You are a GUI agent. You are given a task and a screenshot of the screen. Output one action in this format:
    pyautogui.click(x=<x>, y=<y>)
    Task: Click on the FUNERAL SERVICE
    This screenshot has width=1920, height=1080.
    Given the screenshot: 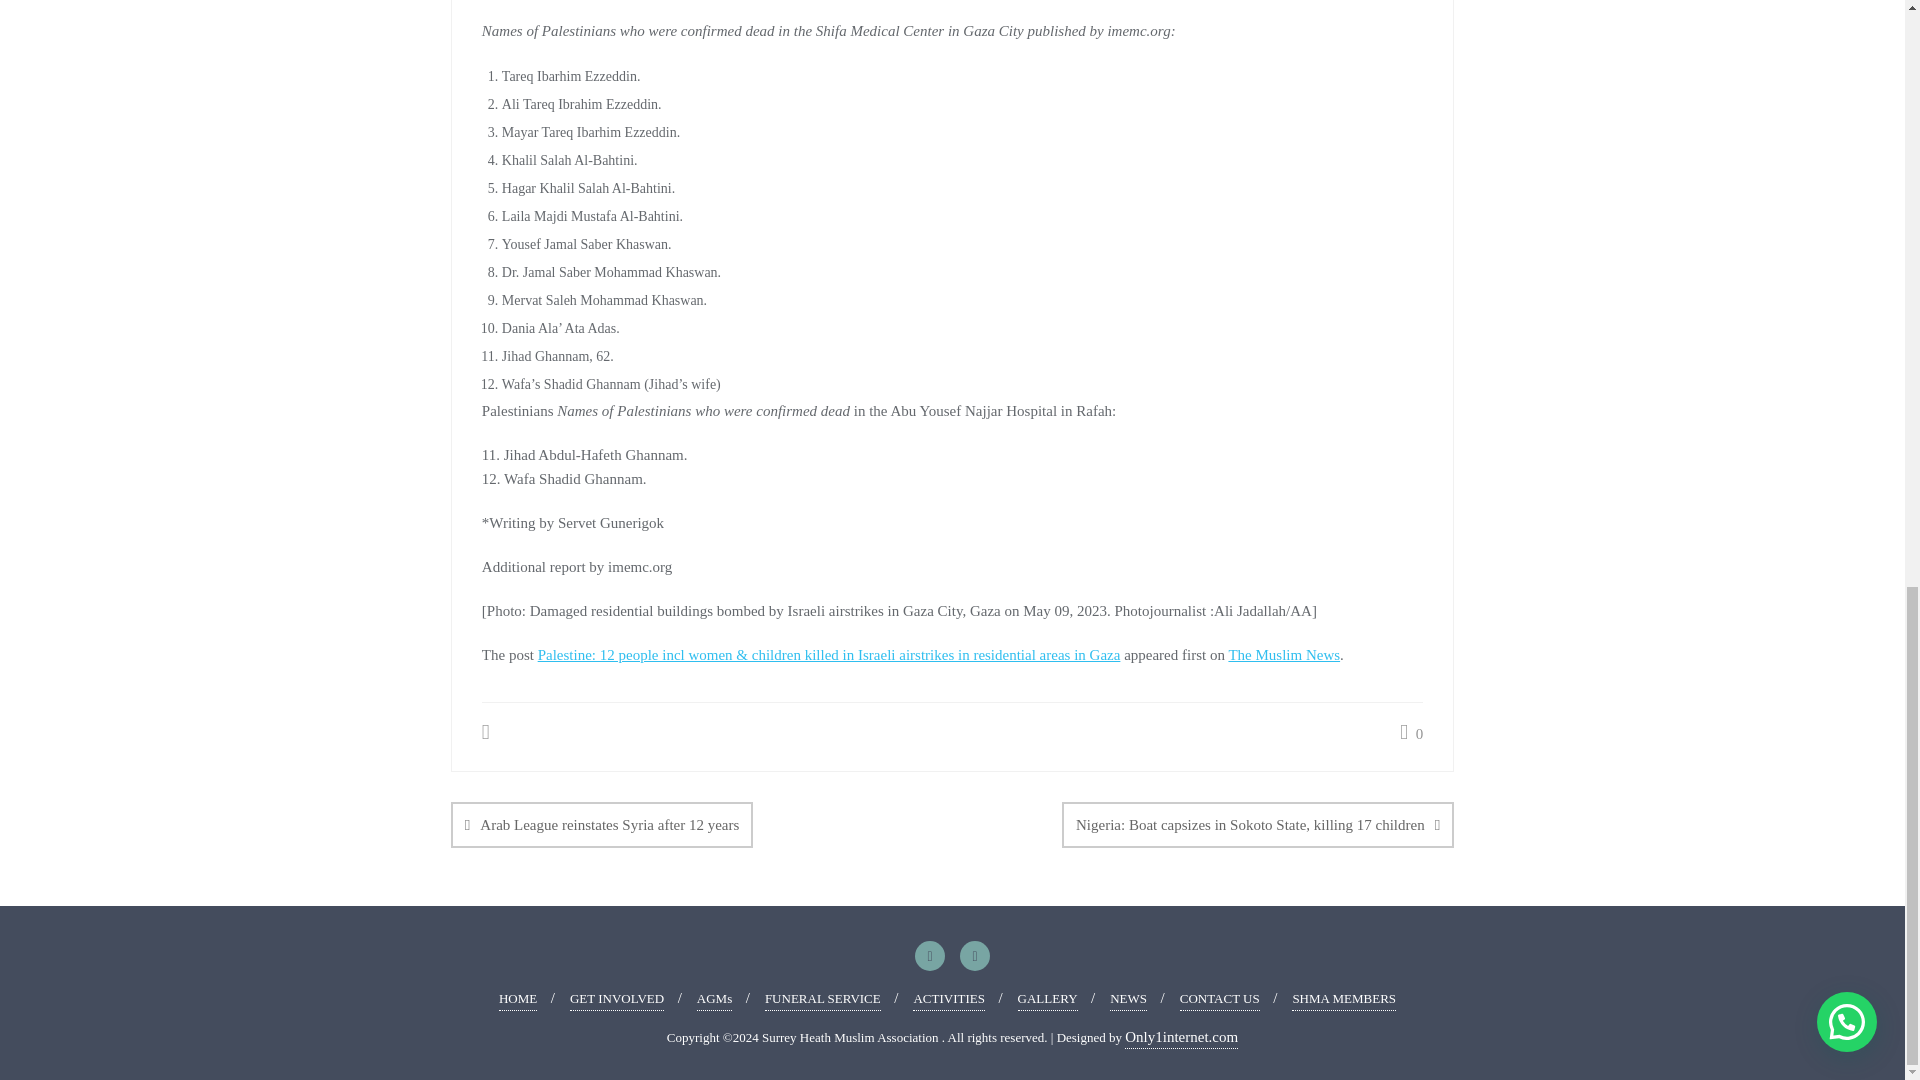 What is the action you would take?
    pyautogui.click(x=822, y=999)
    